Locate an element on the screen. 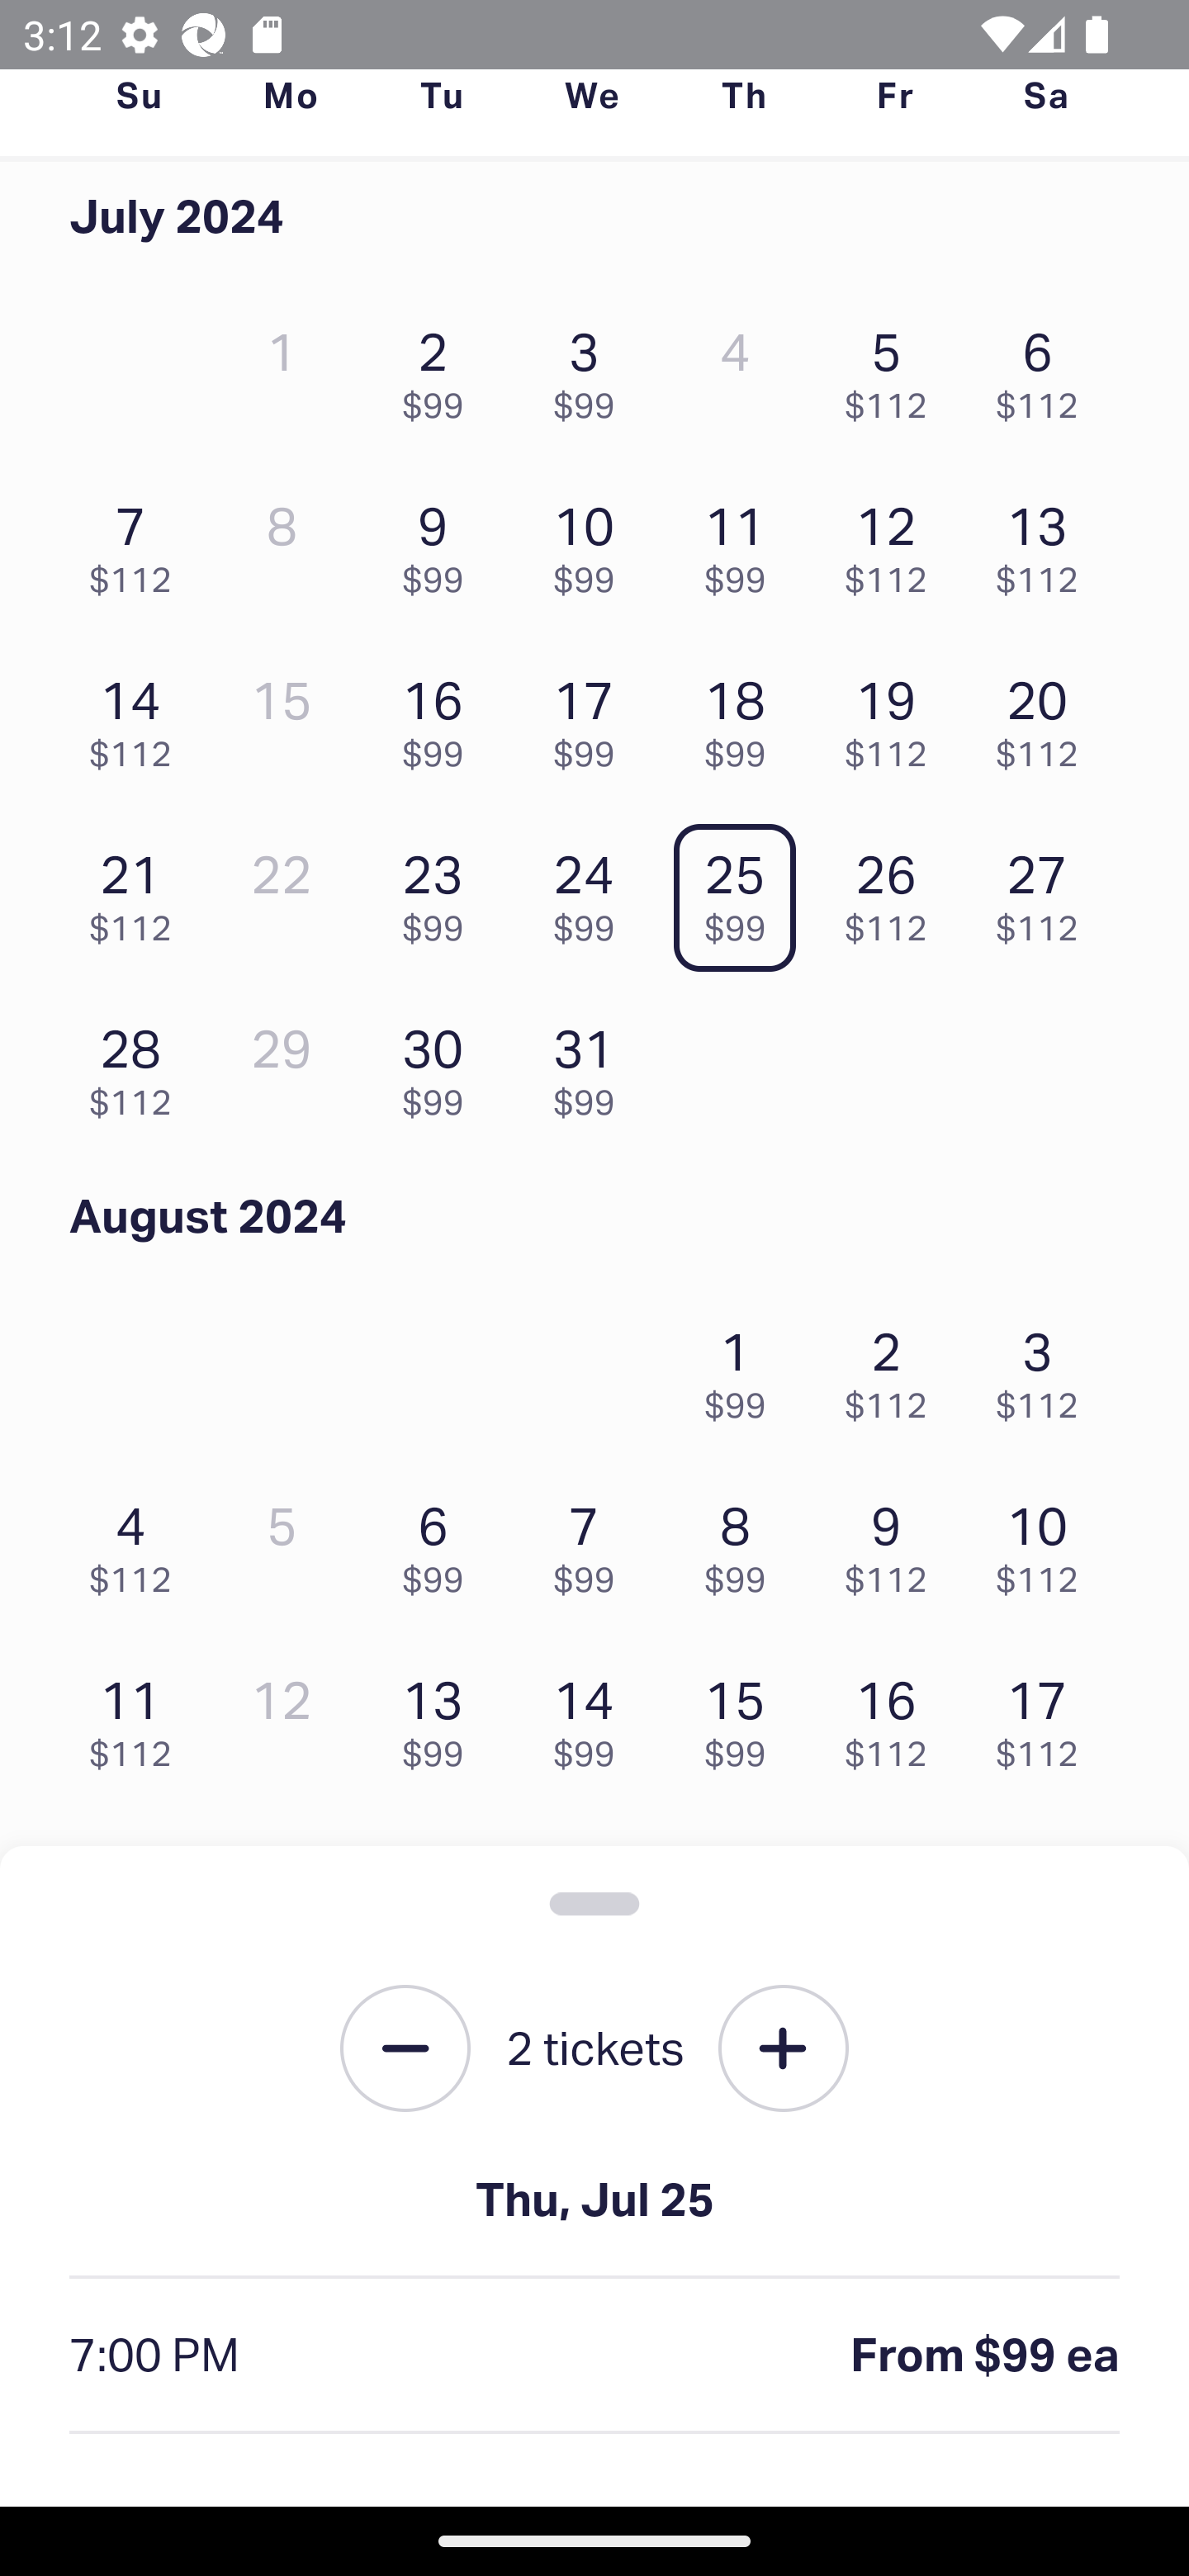  4 $112 is located at coordinates (139, 1541).